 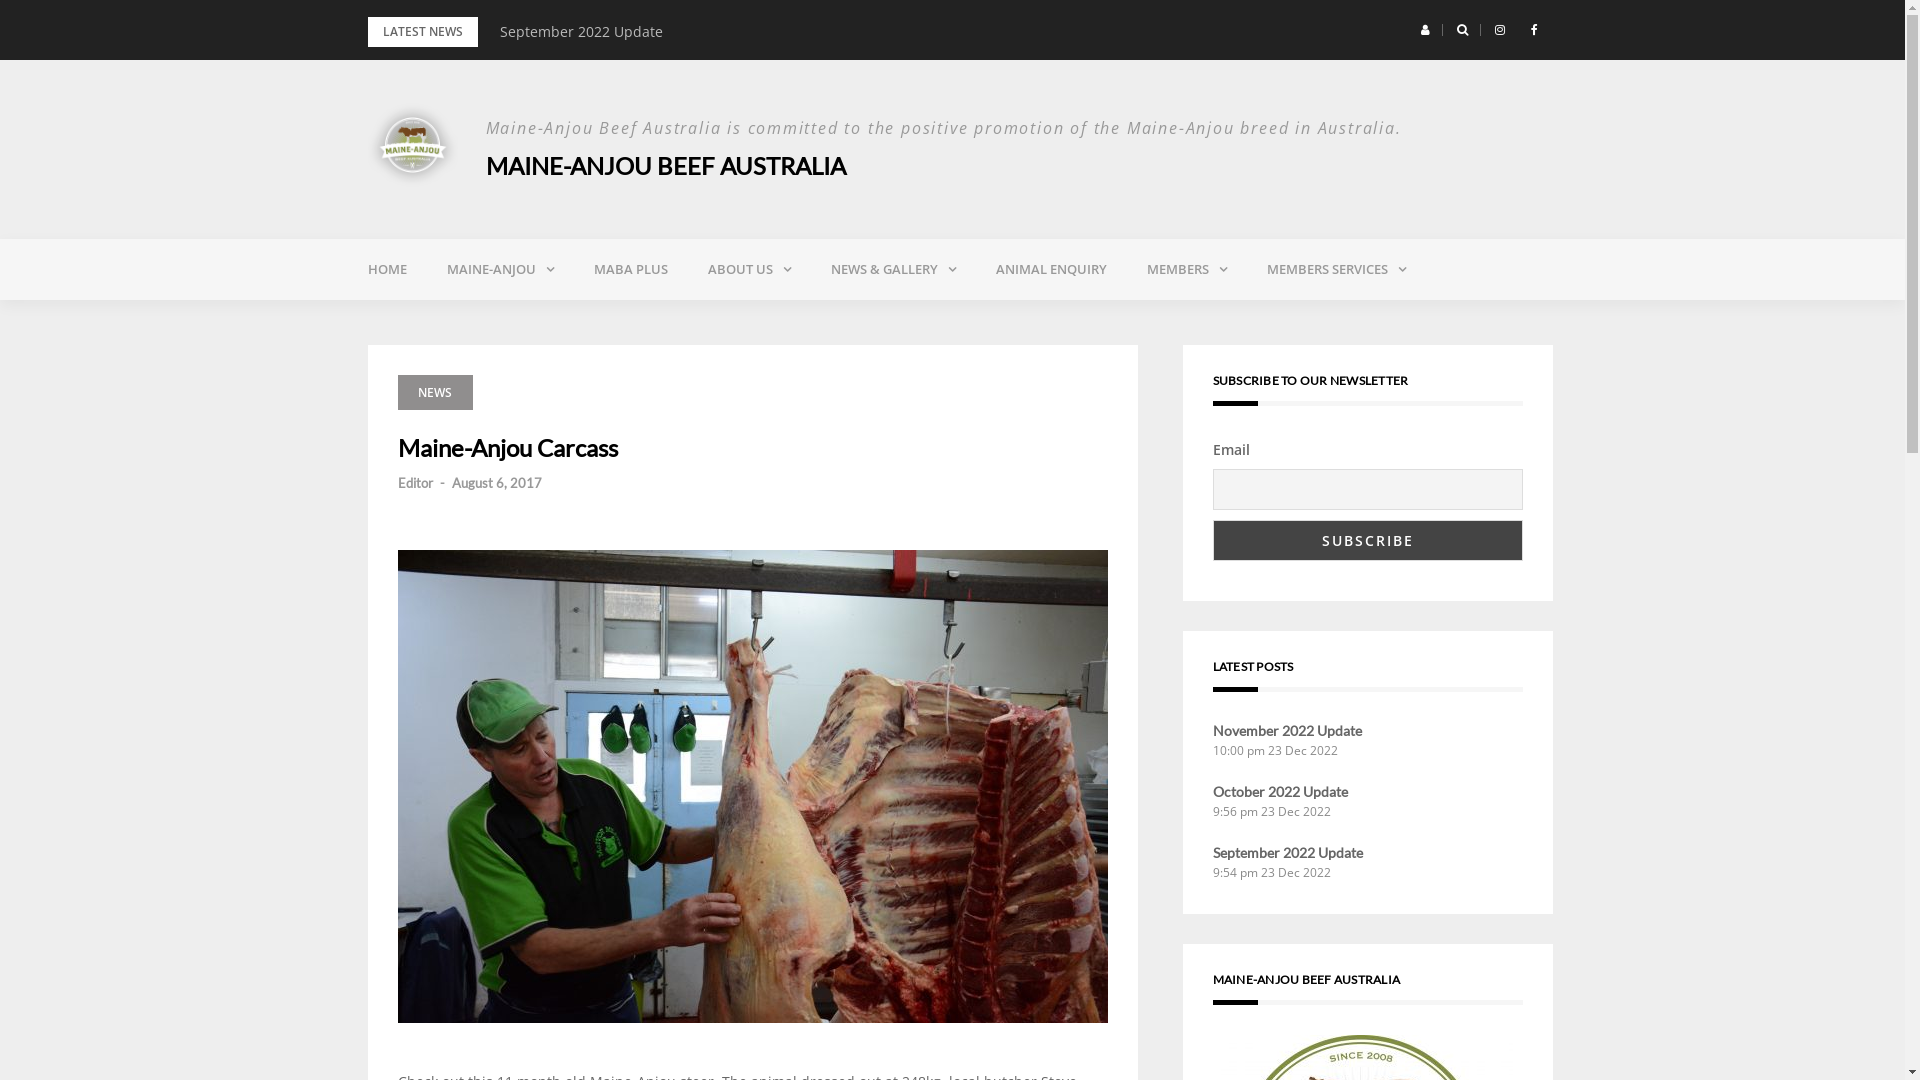 What do you see at coordinates (1367, 540) in the screenshot?
I see `Subscribe` at bounding box center [1367, 540].